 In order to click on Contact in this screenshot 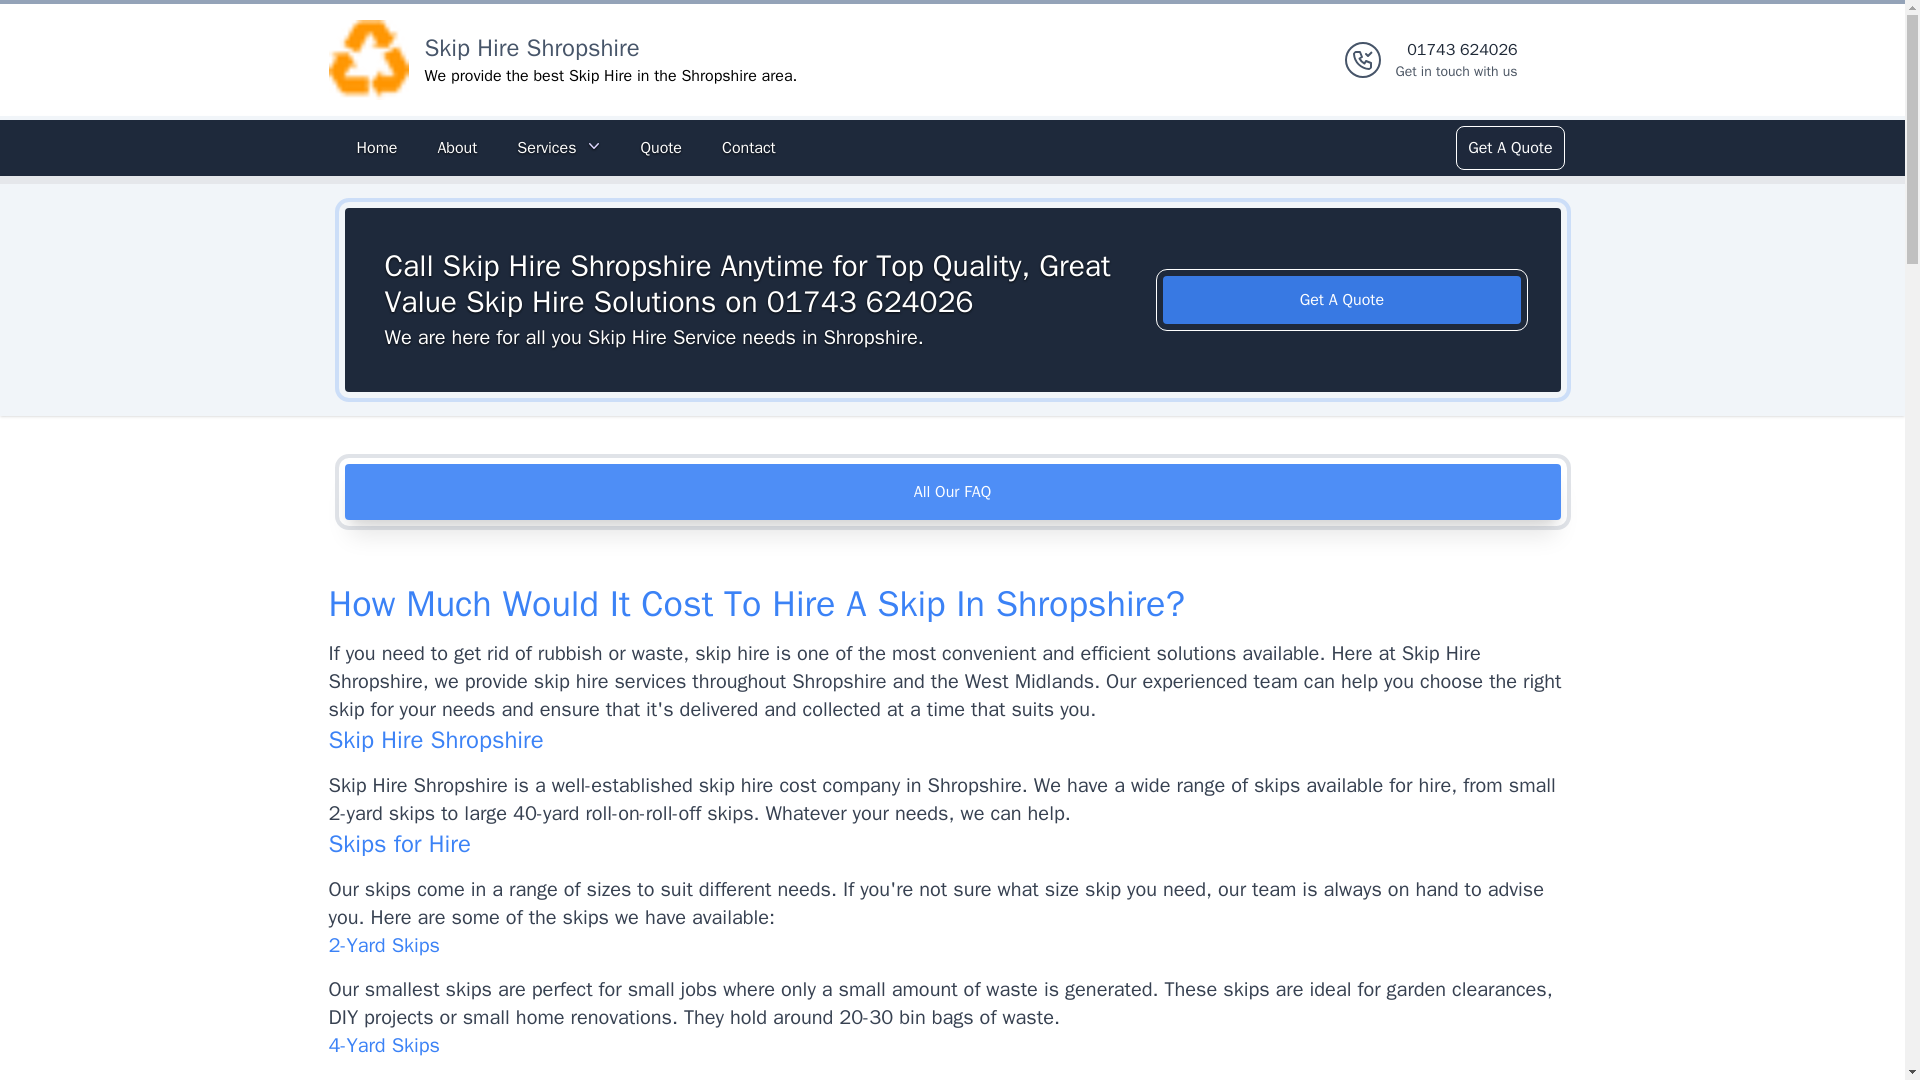, I will do `click(1456, 60)`.